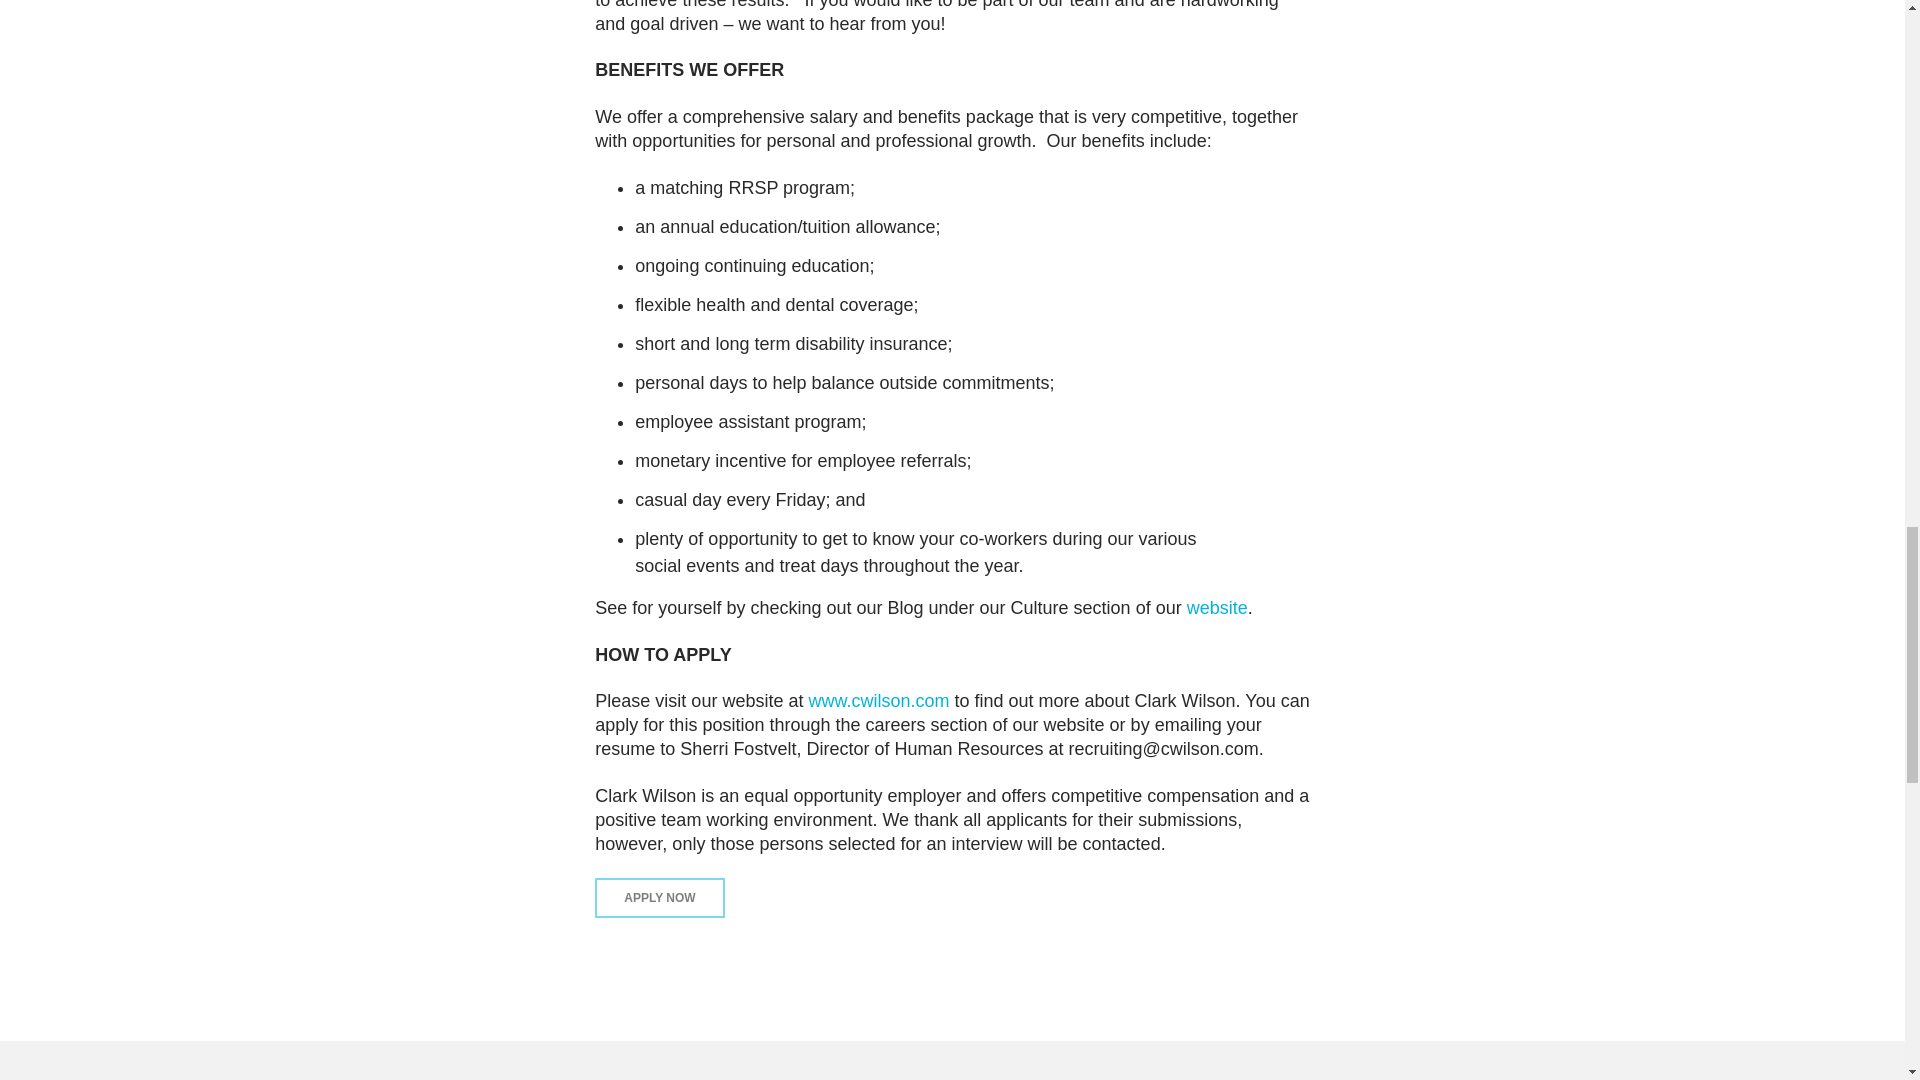 The height and width of the screenshot is (1080, 1920). I want to click on APPLY NOW, so click(659, 896).